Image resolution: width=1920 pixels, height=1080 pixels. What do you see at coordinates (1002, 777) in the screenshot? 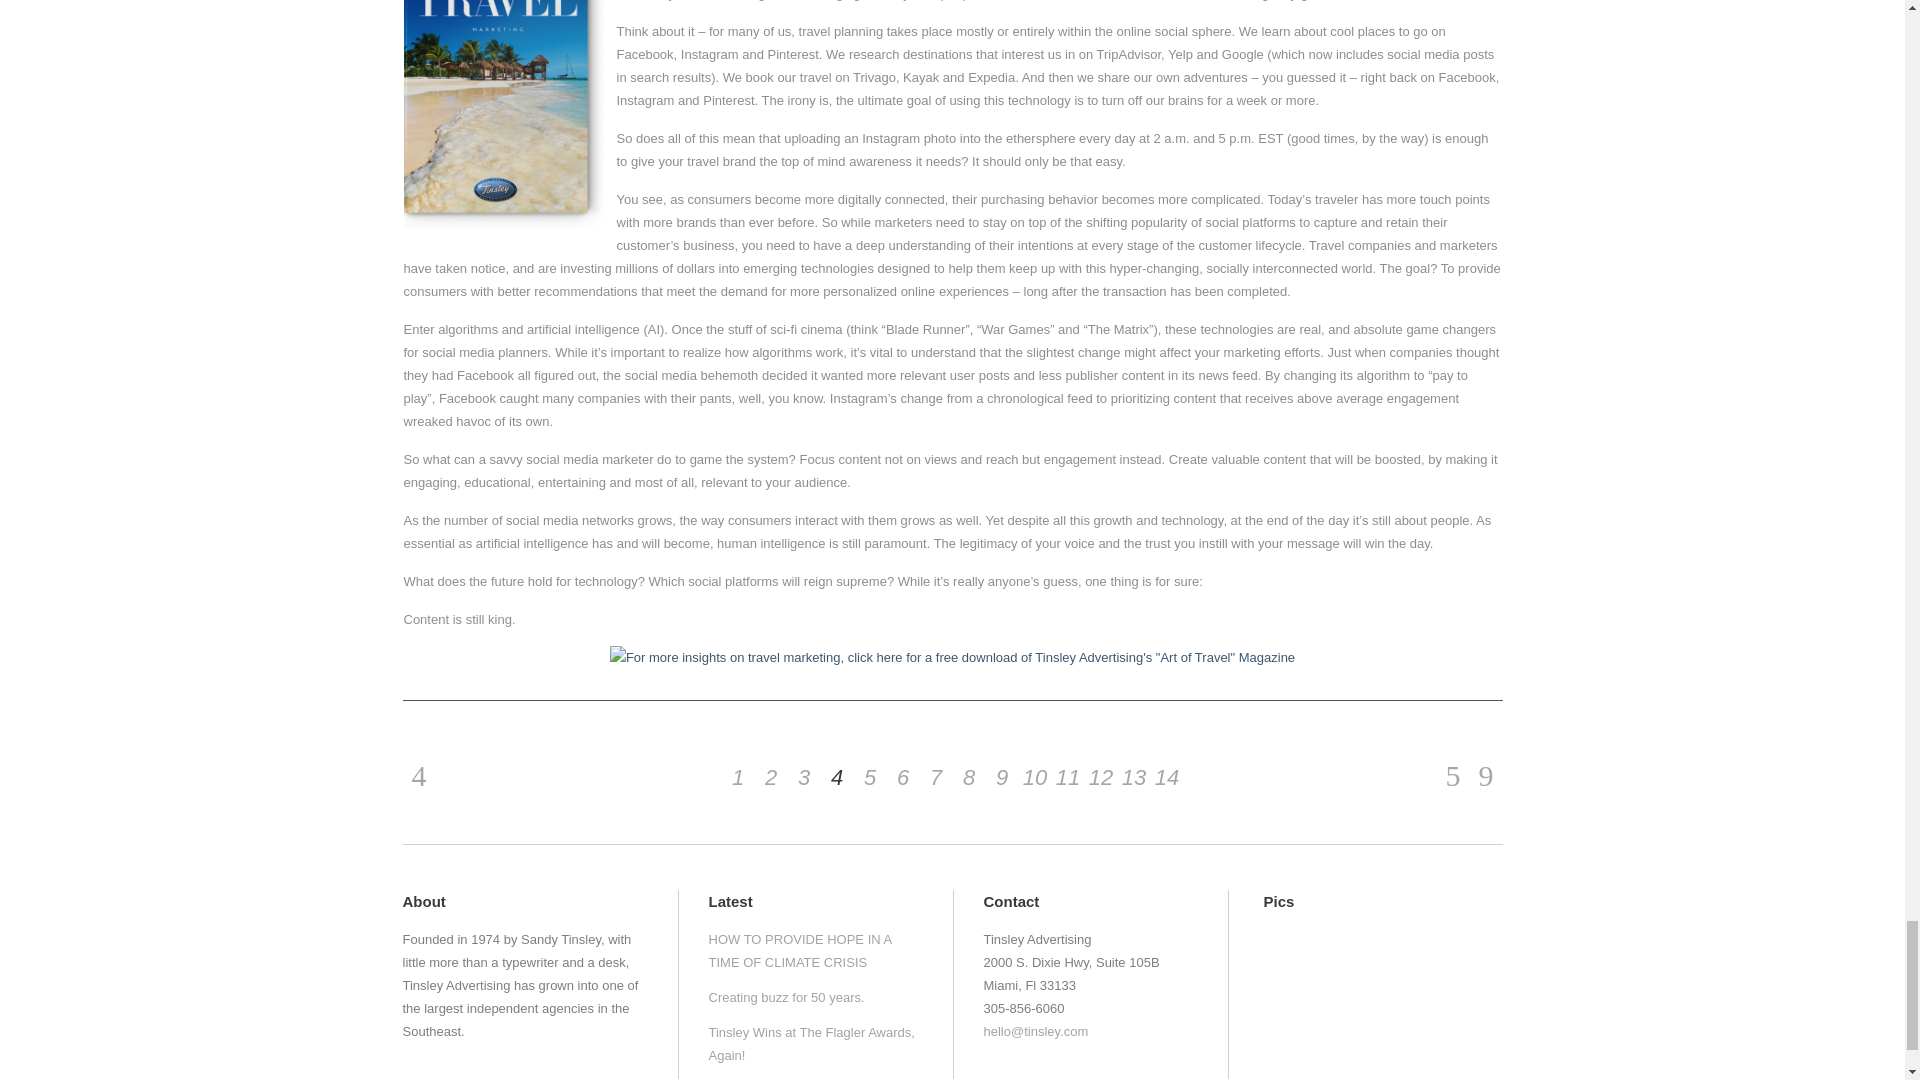
I see `9` at bounding box center [1002, 777].